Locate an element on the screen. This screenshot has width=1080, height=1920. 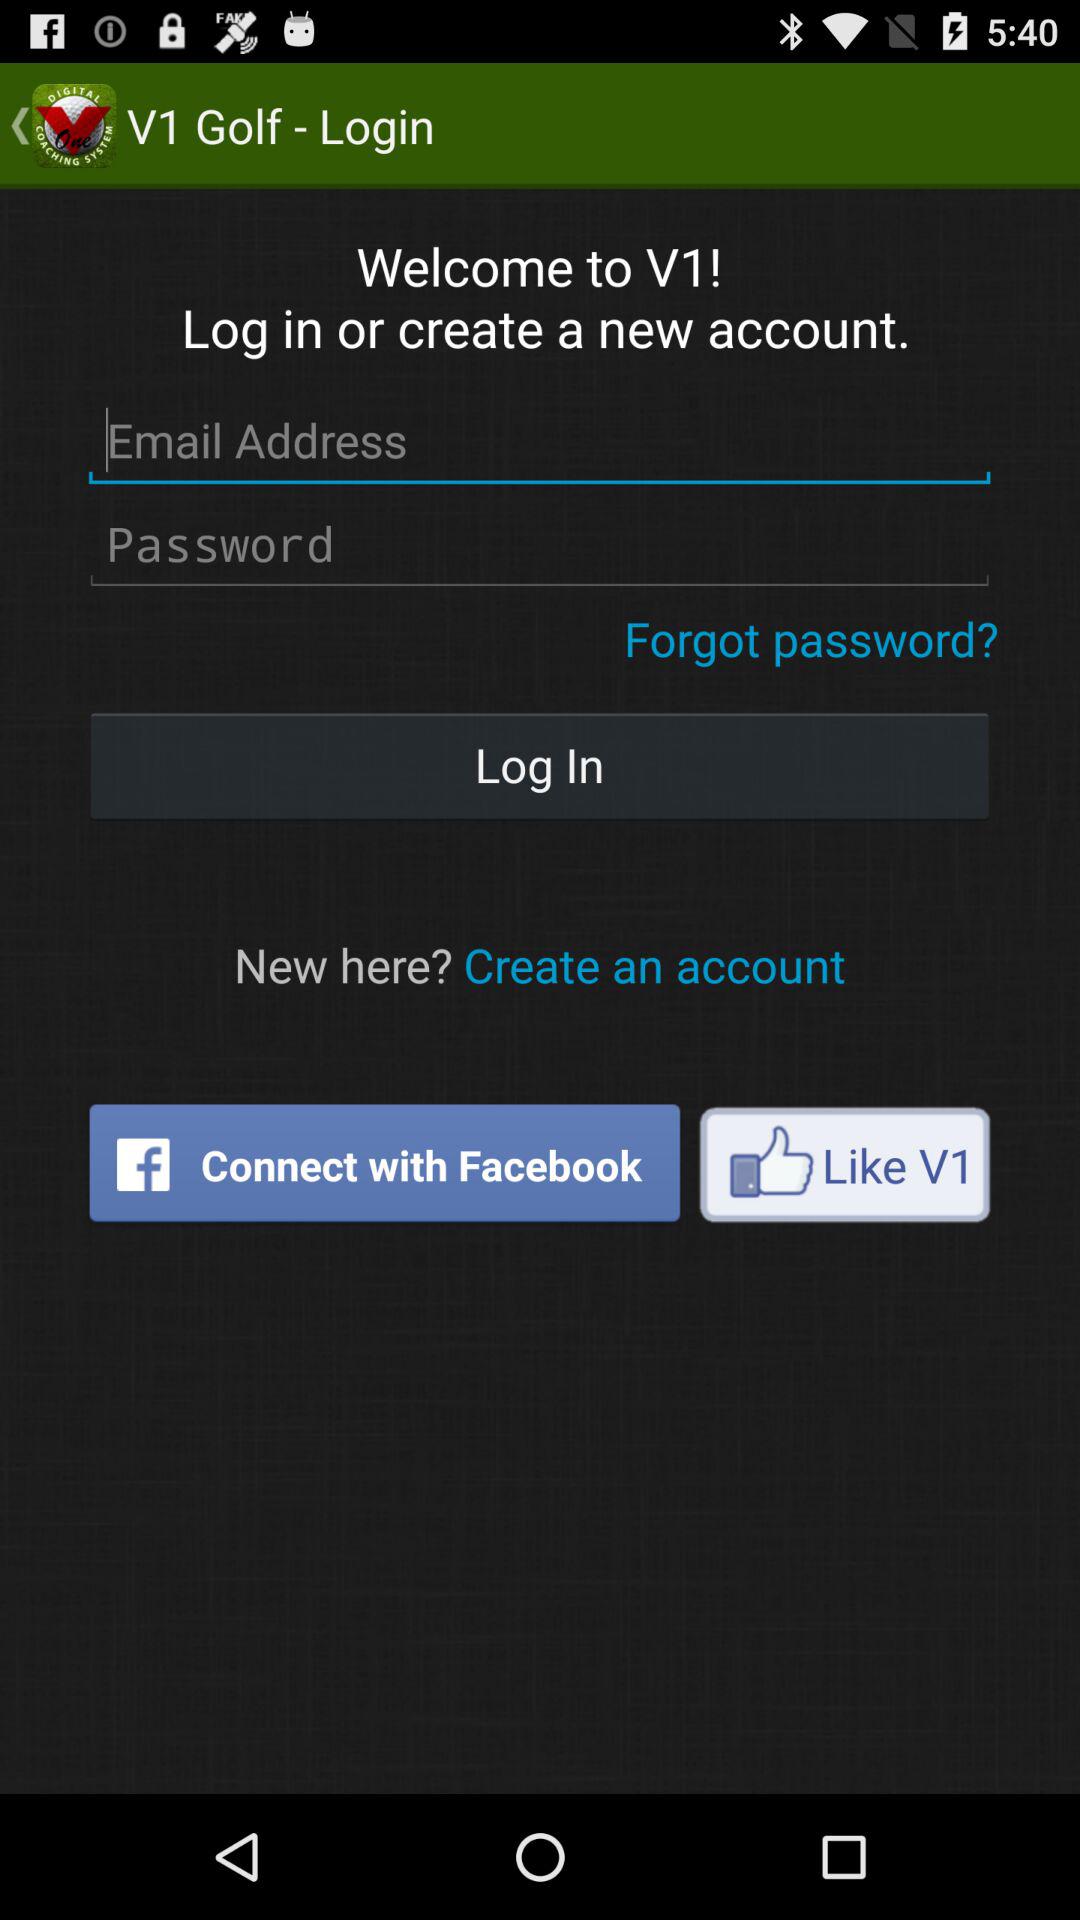
launch button above the log in icon is located at coordinates (812, 638).